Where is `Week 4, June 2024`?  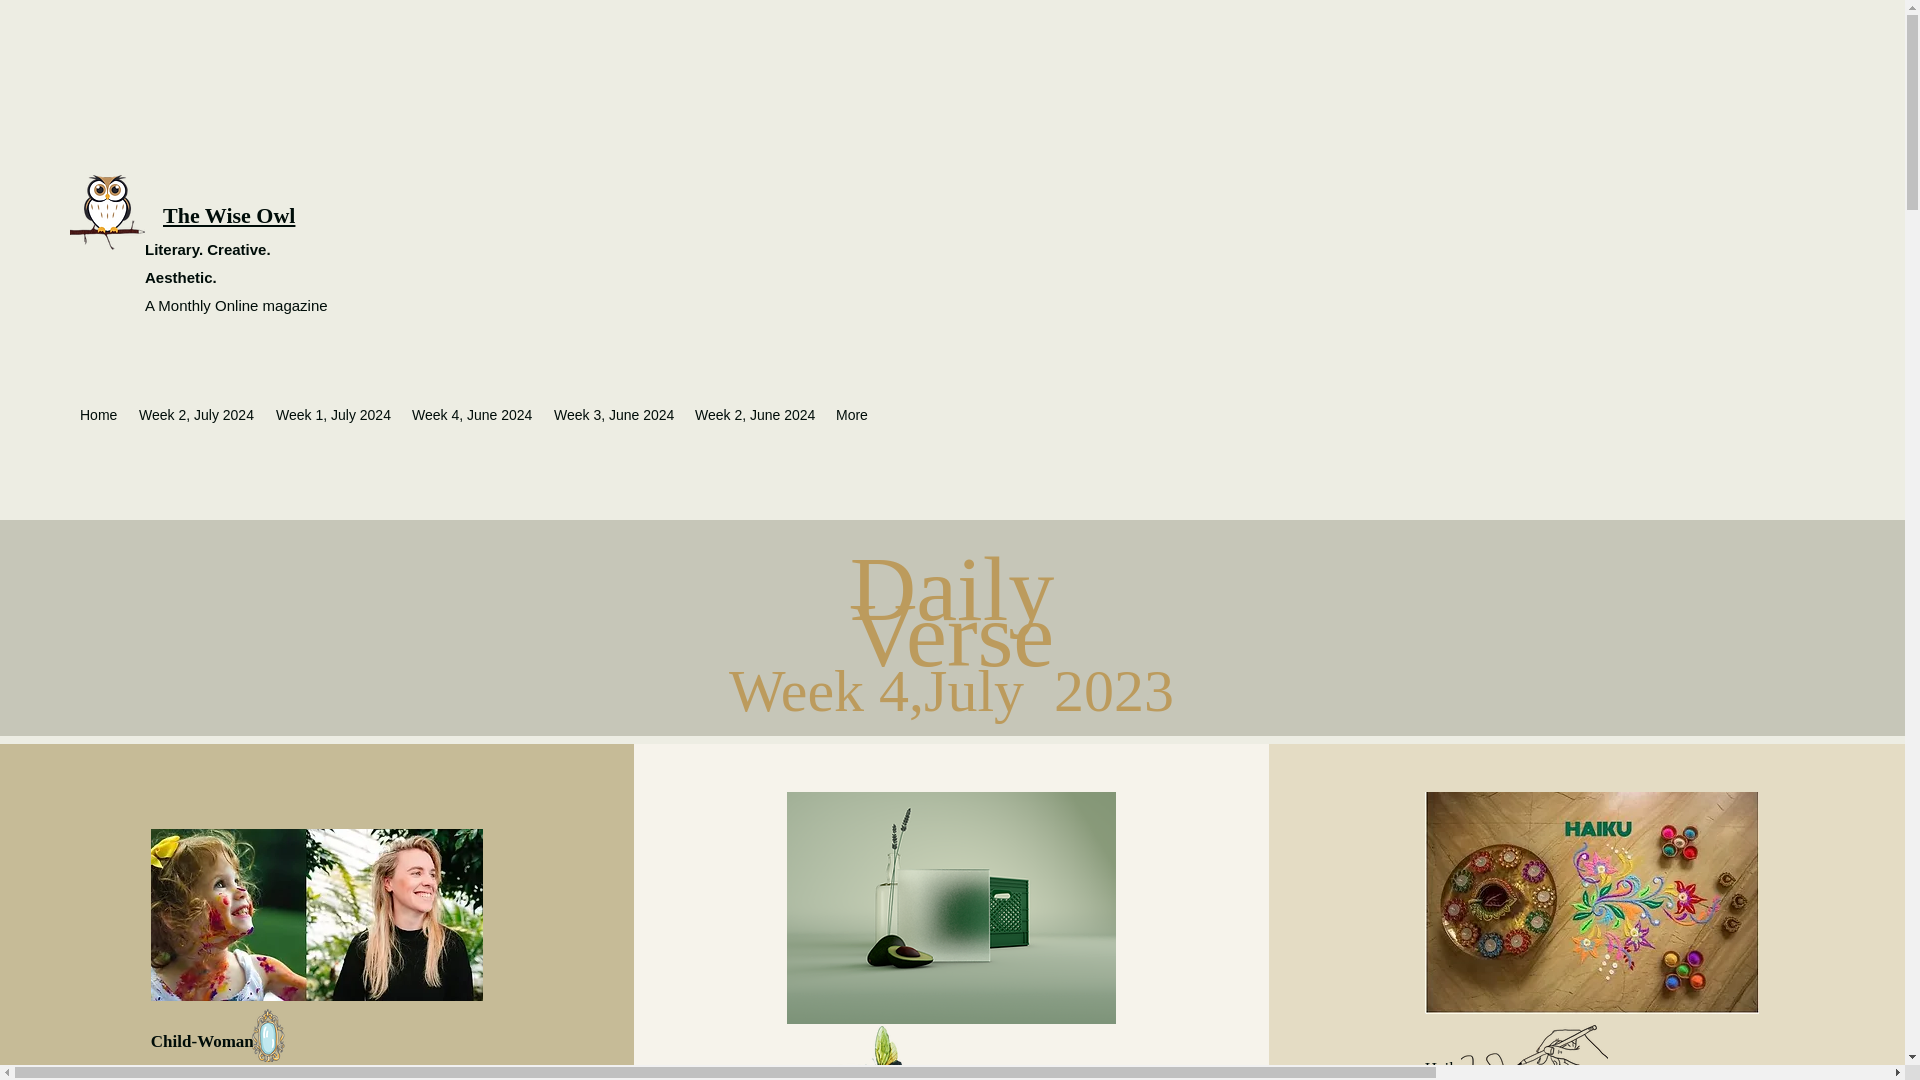
Week 4, June 2024 is located at coordinates (472, 414).